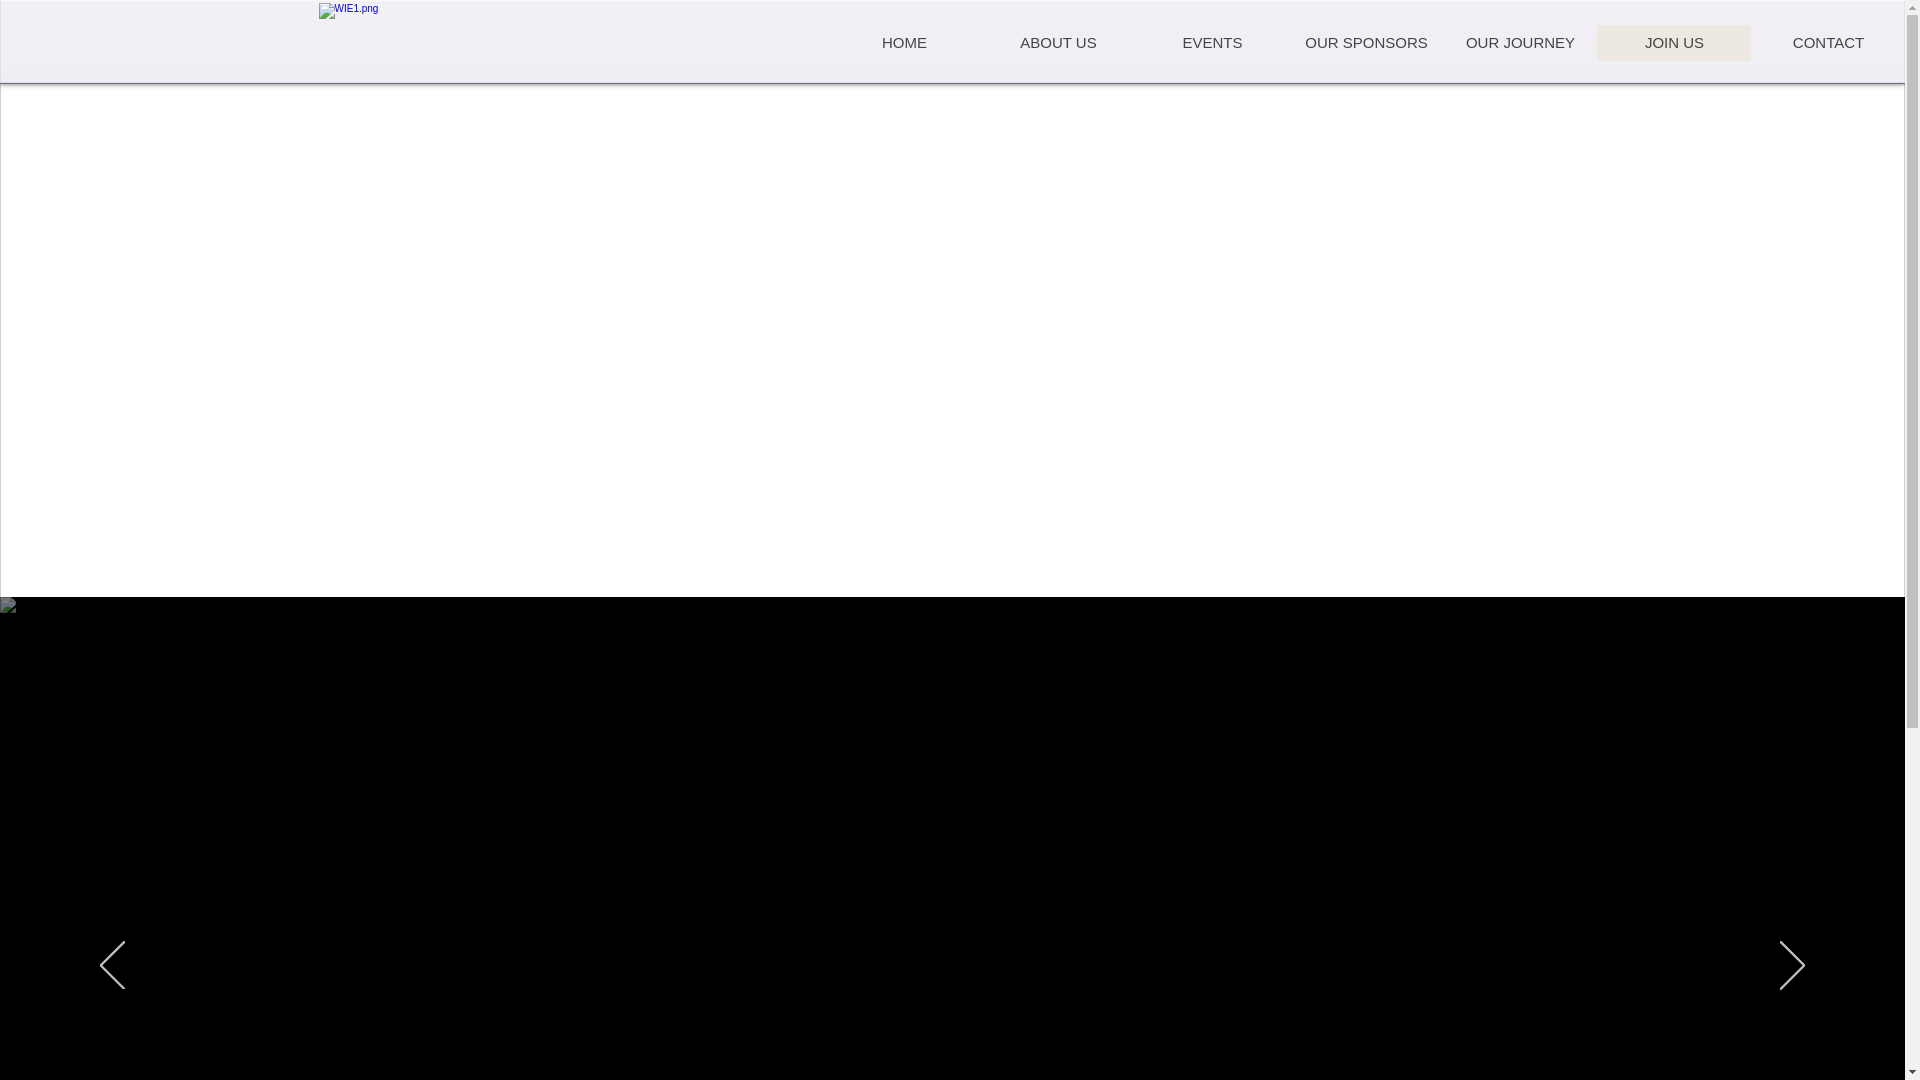 The image size is (1920, 1080). What do you see at coordinates (1211, 42) in the screenshot?
I see `EVENTS` at bounding box center [1211, 42].